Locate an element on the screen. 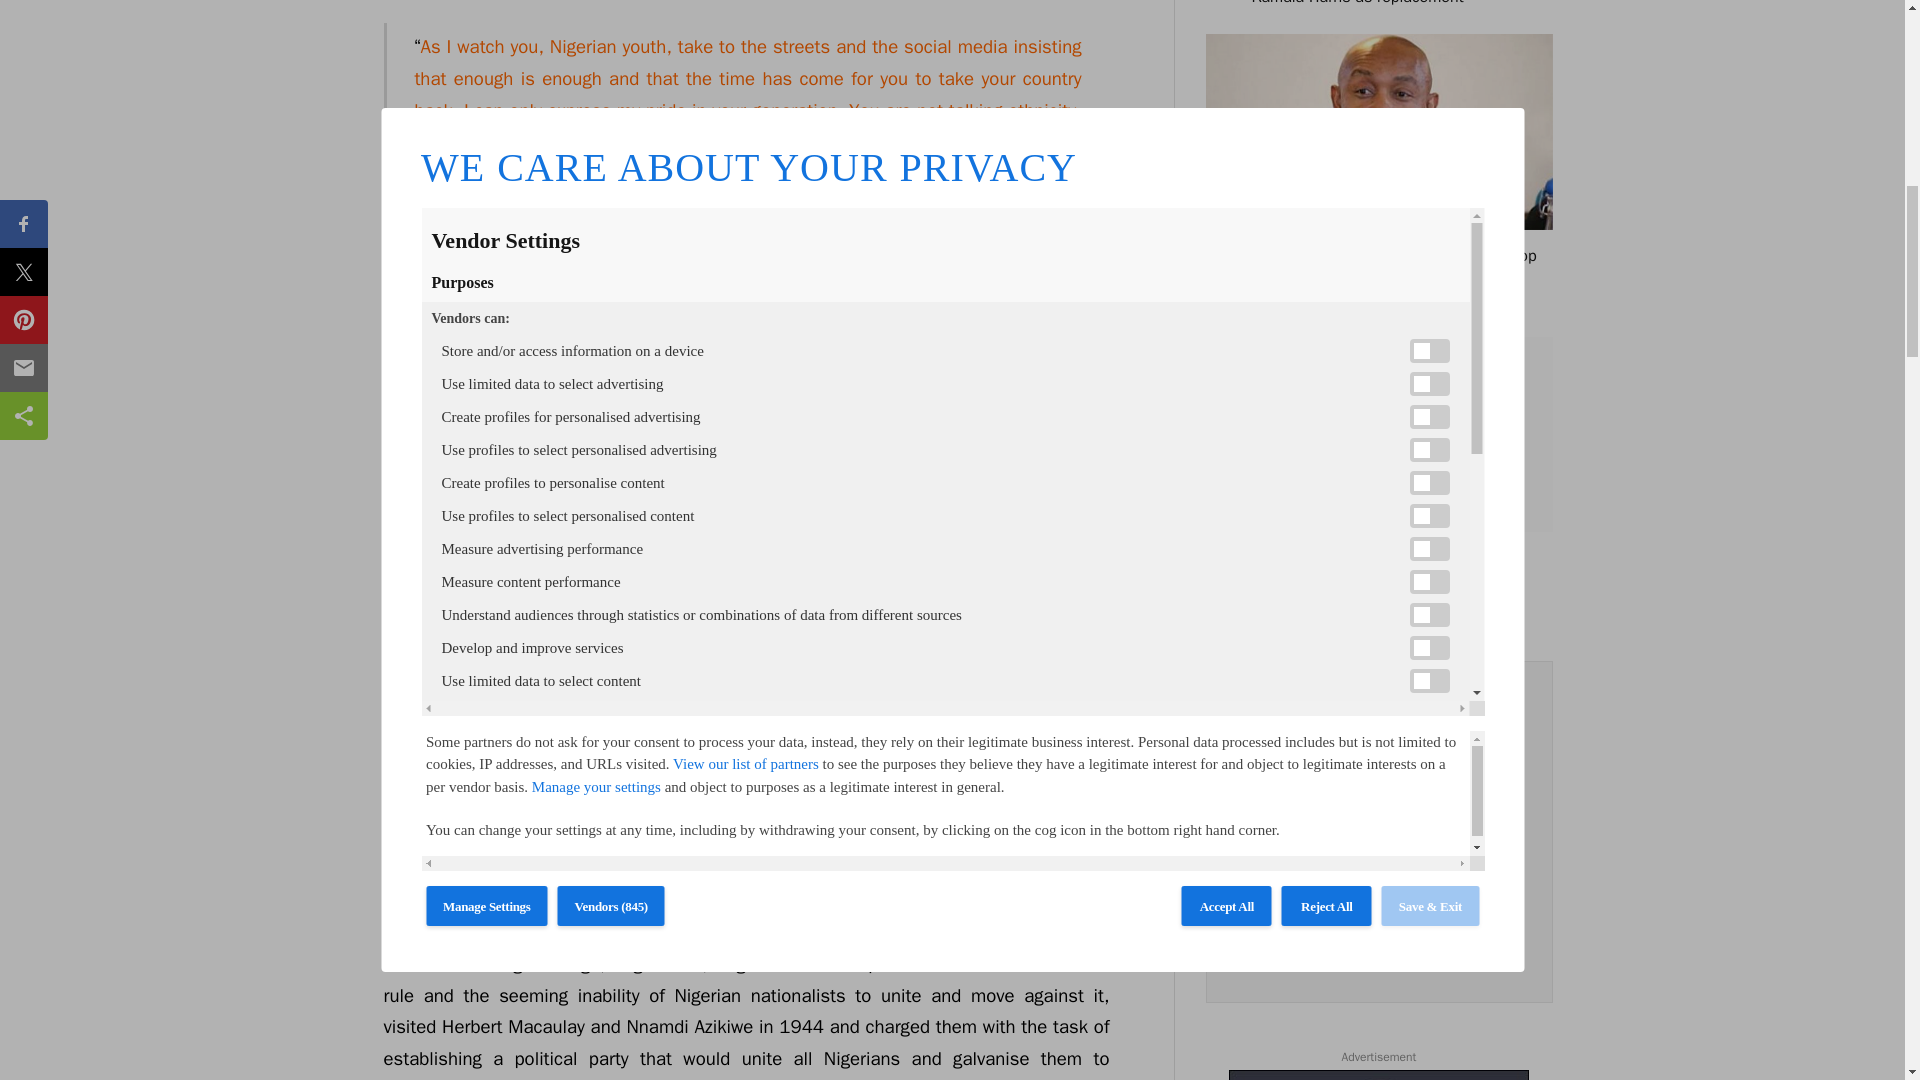  on is located at coordinates (1248, 940).